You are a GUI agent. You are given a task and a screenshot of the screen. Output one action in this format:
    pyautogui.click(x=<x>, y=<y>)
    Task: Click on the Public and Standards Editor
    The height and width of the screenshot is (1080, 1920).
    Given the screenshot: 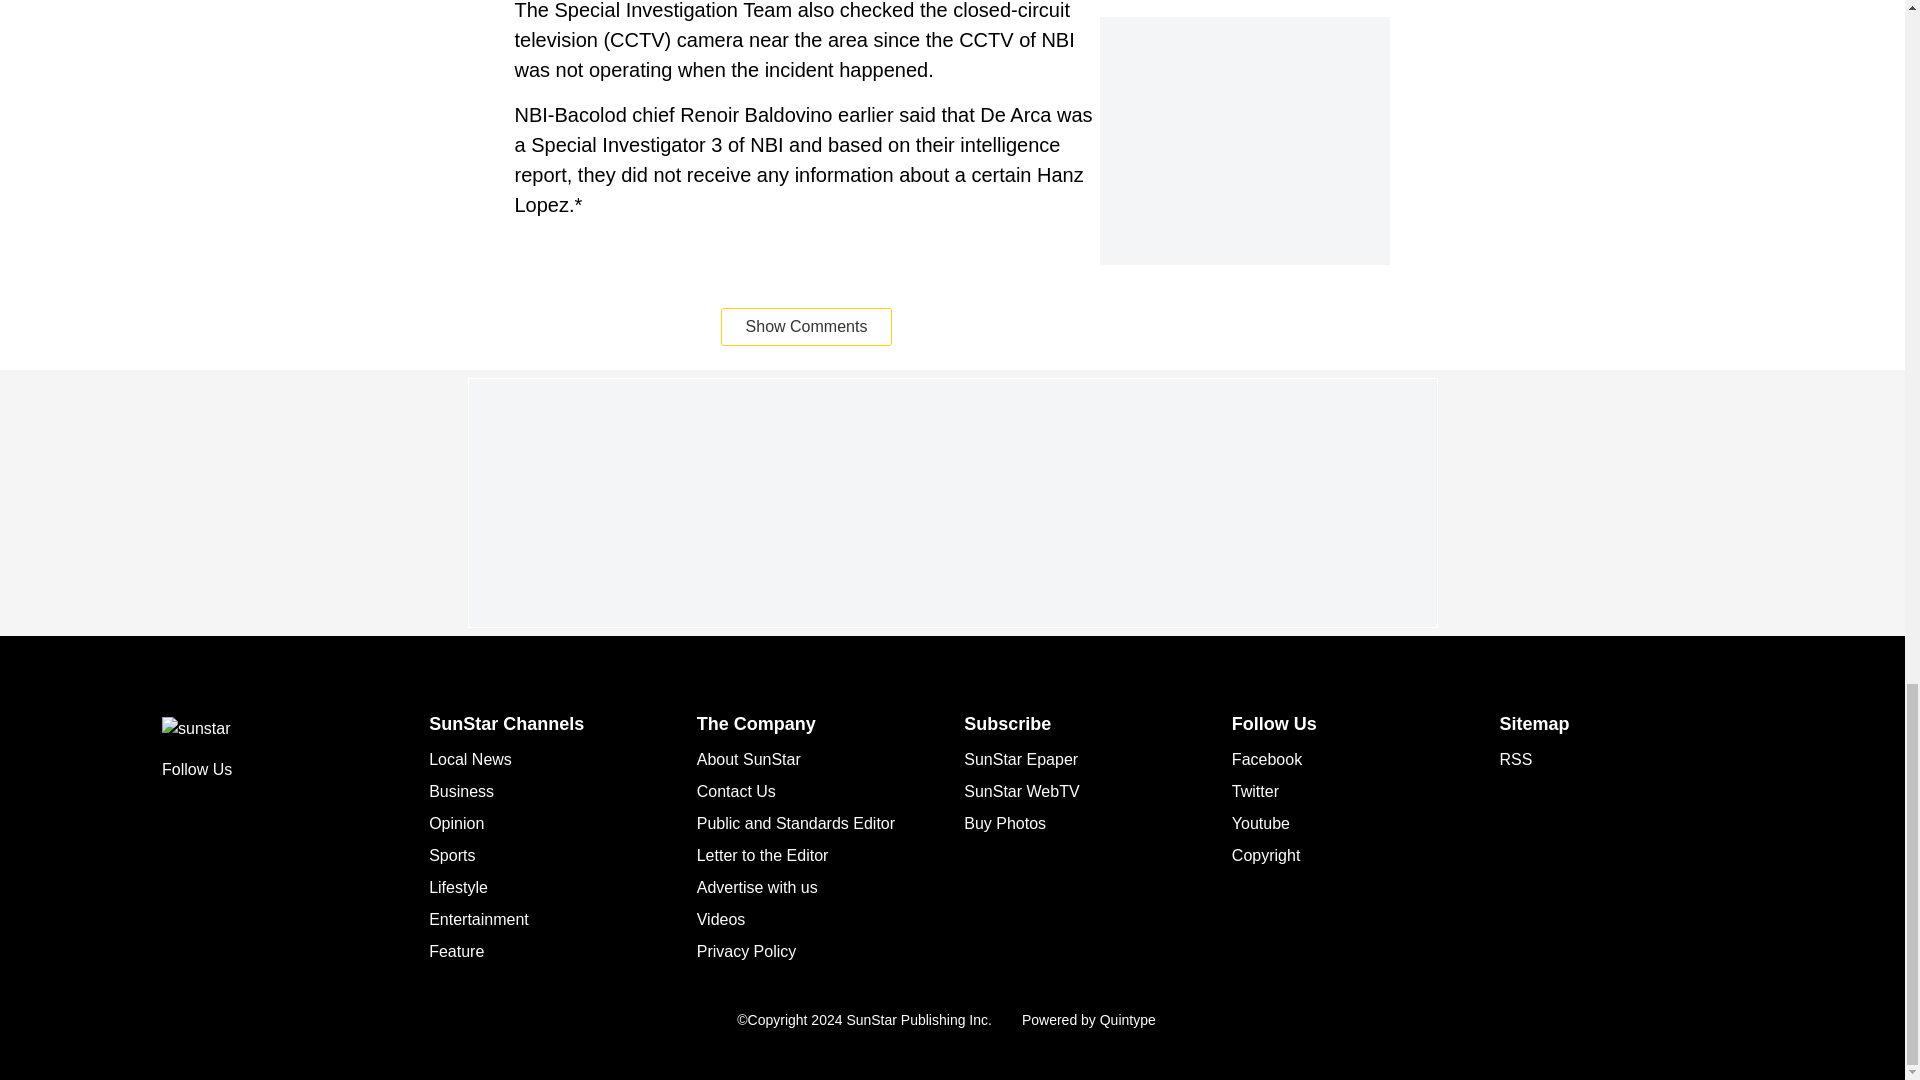 What is the action you would take?
    pyautogui.click(x=795, y=823)
    